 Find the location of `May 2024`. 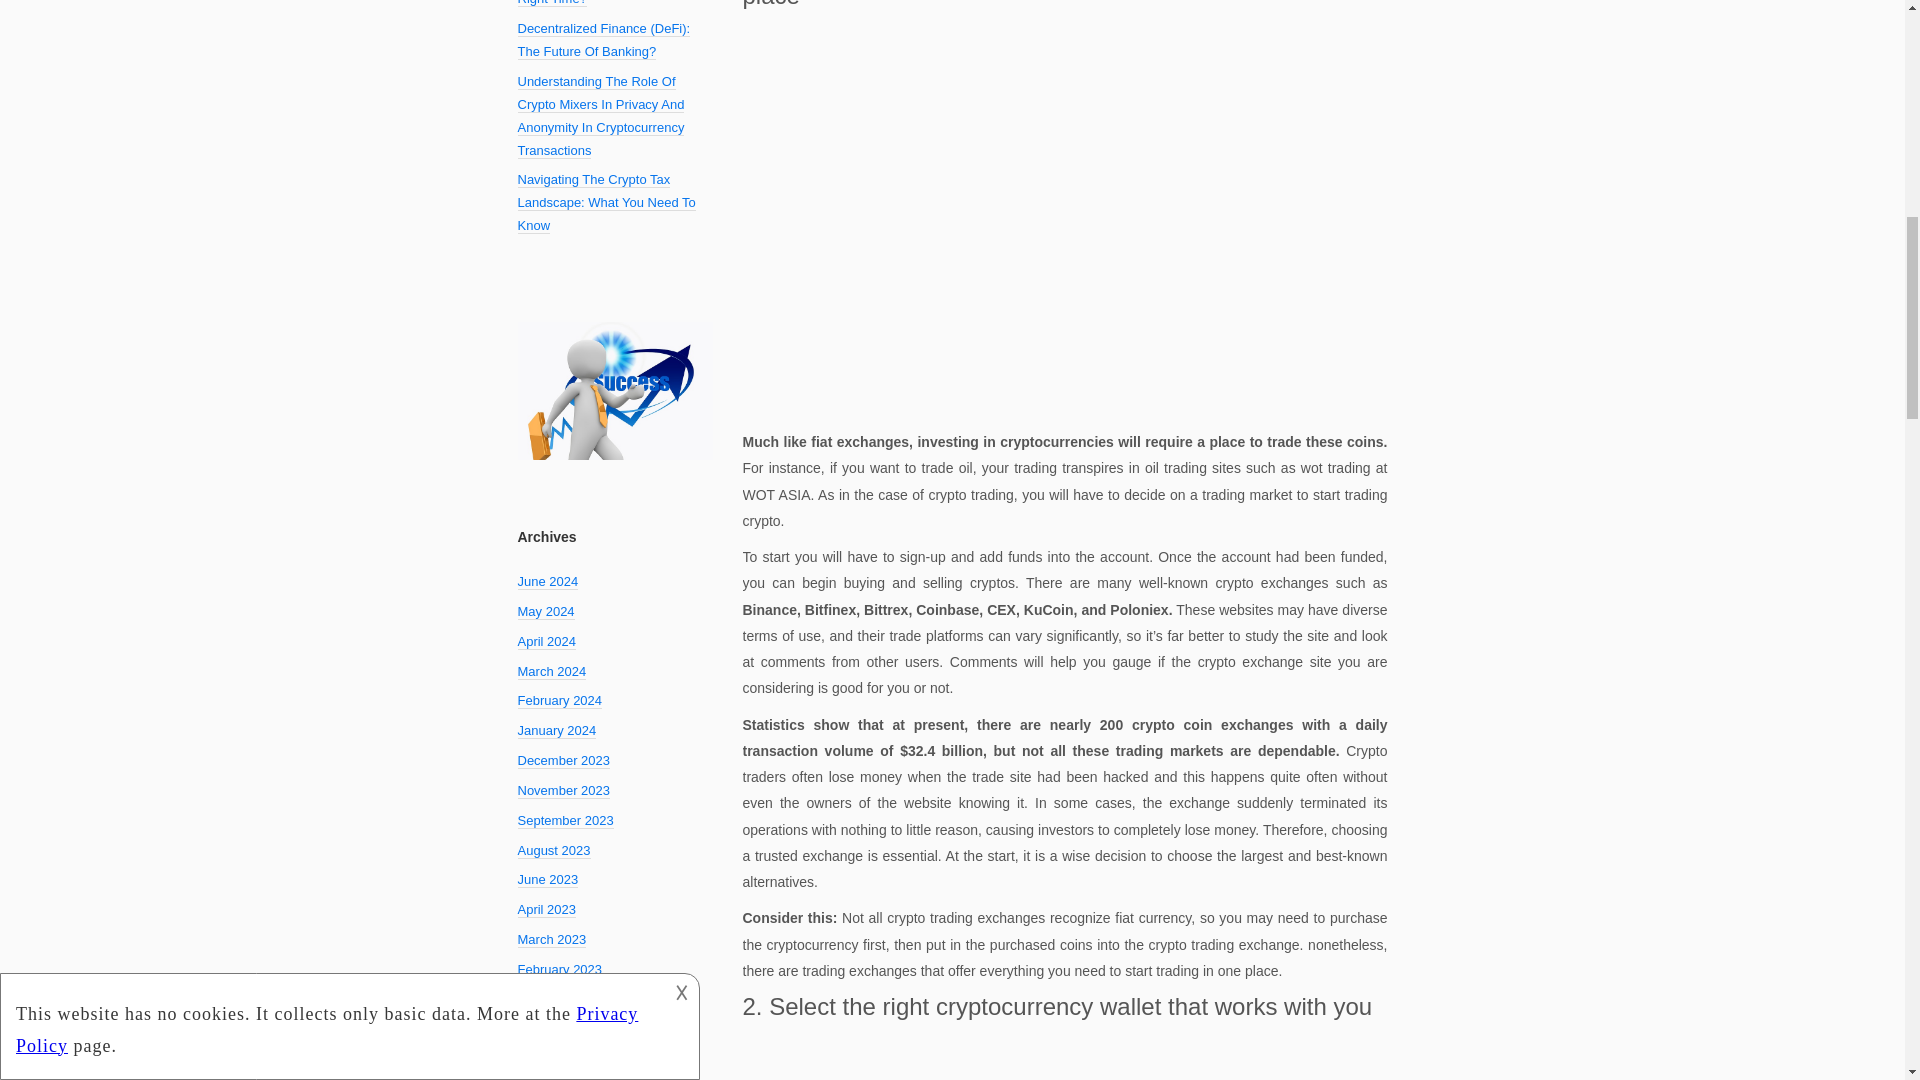

May 2024 is located at coordinates (546, 611).